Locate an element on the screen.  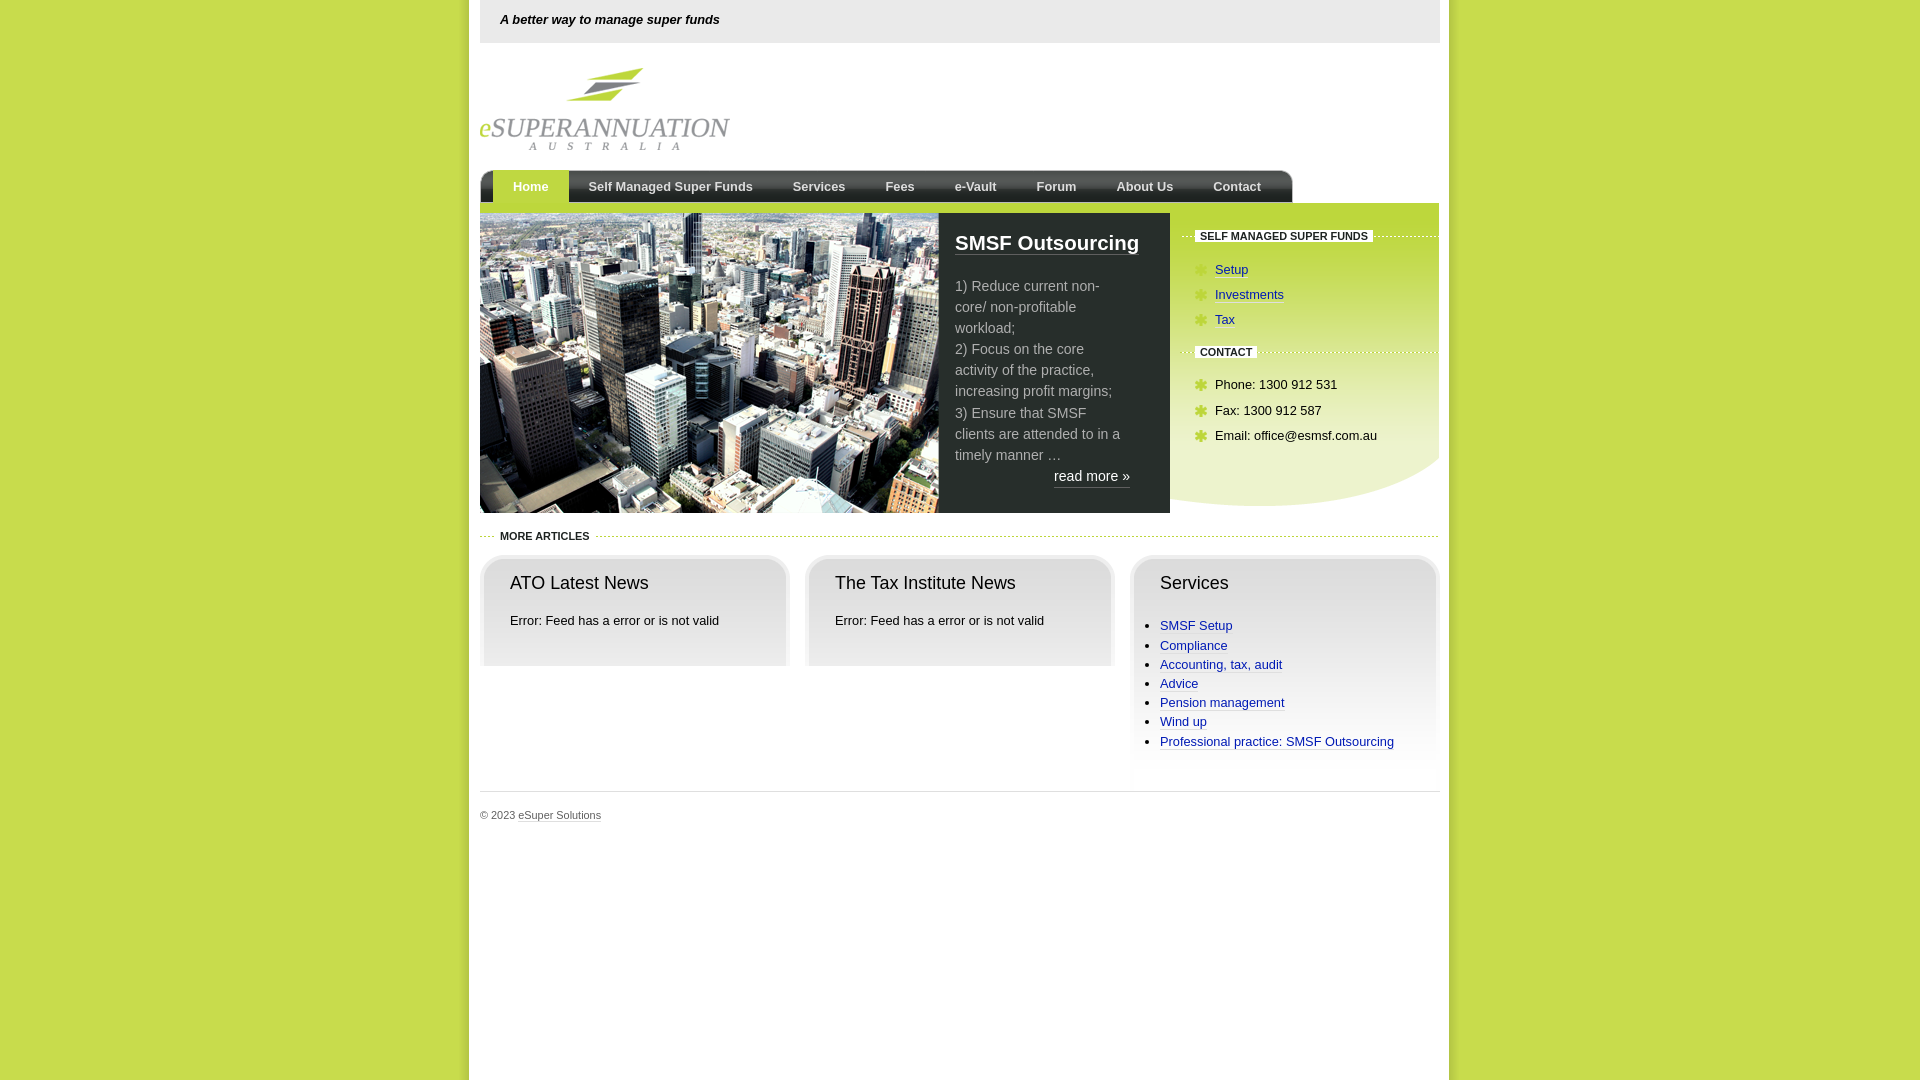
e-Vault is located at coordinates (976, 187).